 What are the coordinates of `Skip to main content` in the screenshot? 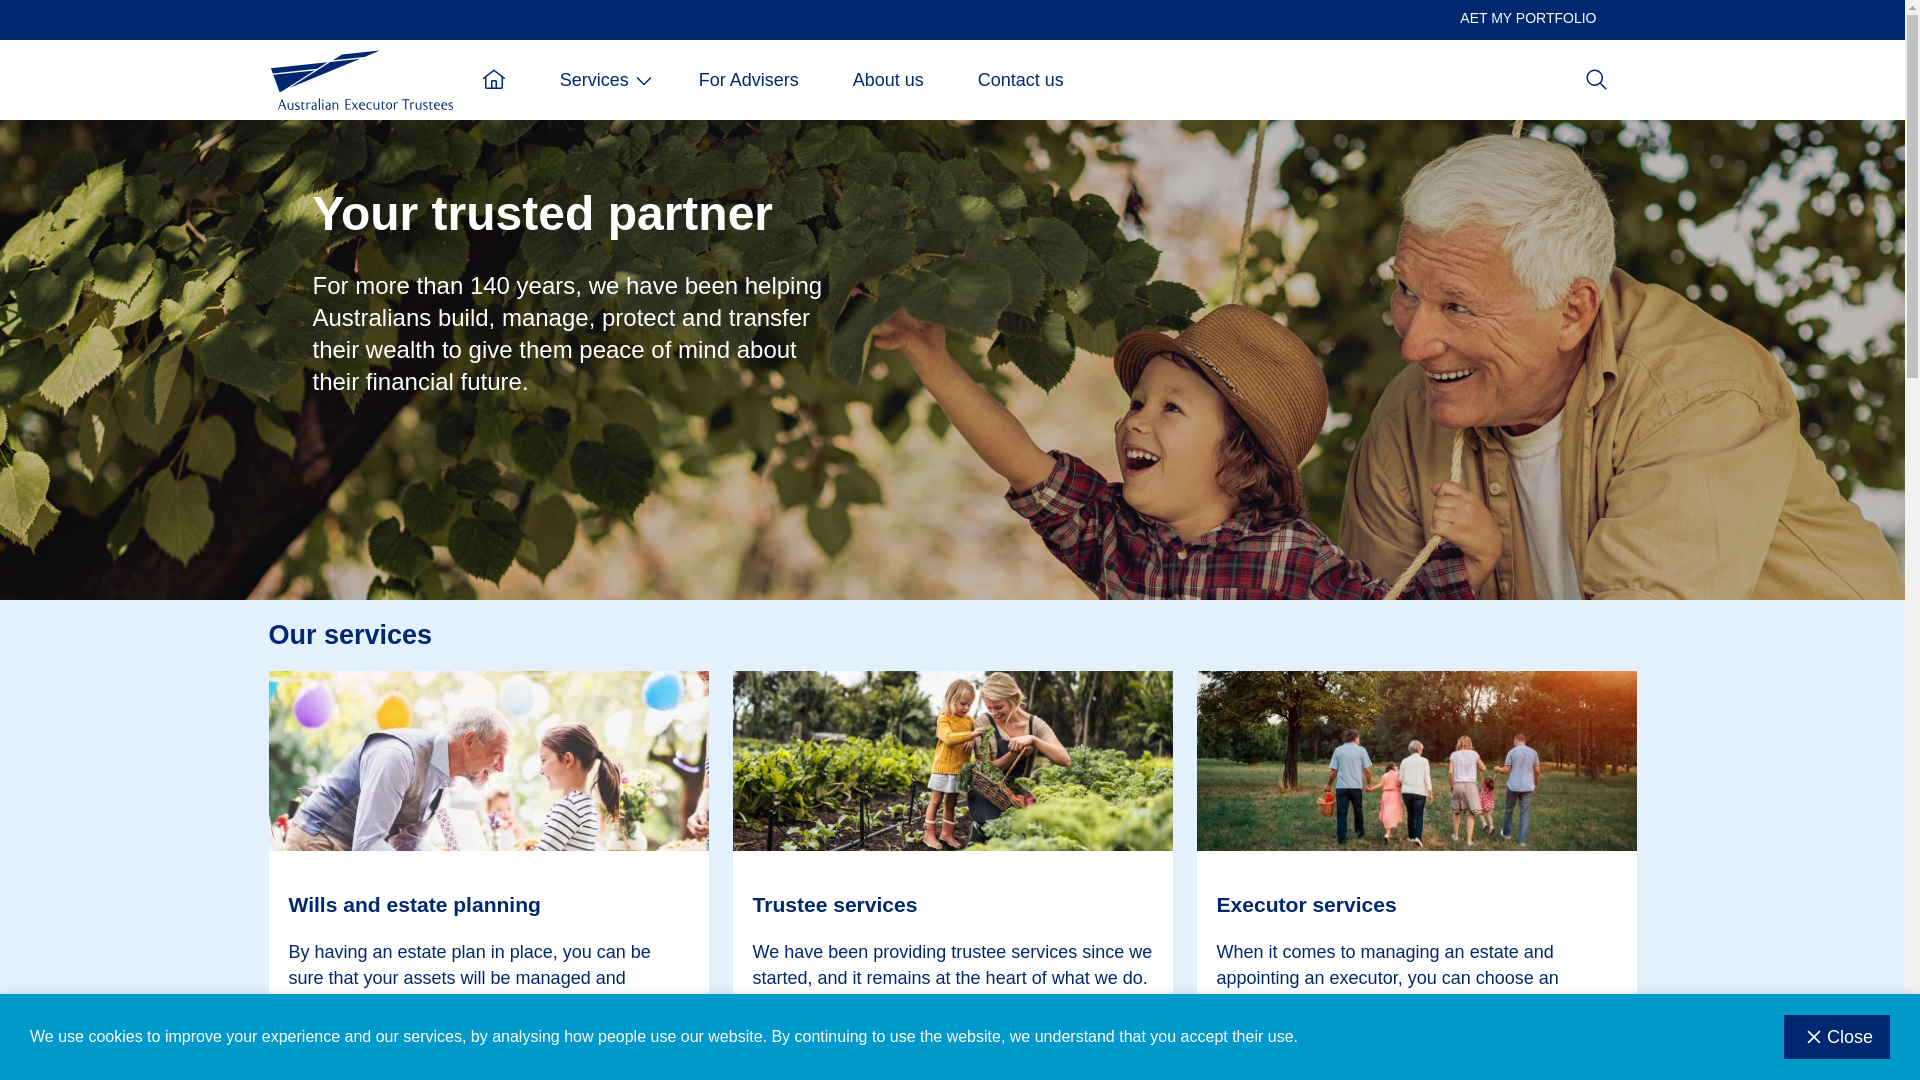 It's located at (278, 27).